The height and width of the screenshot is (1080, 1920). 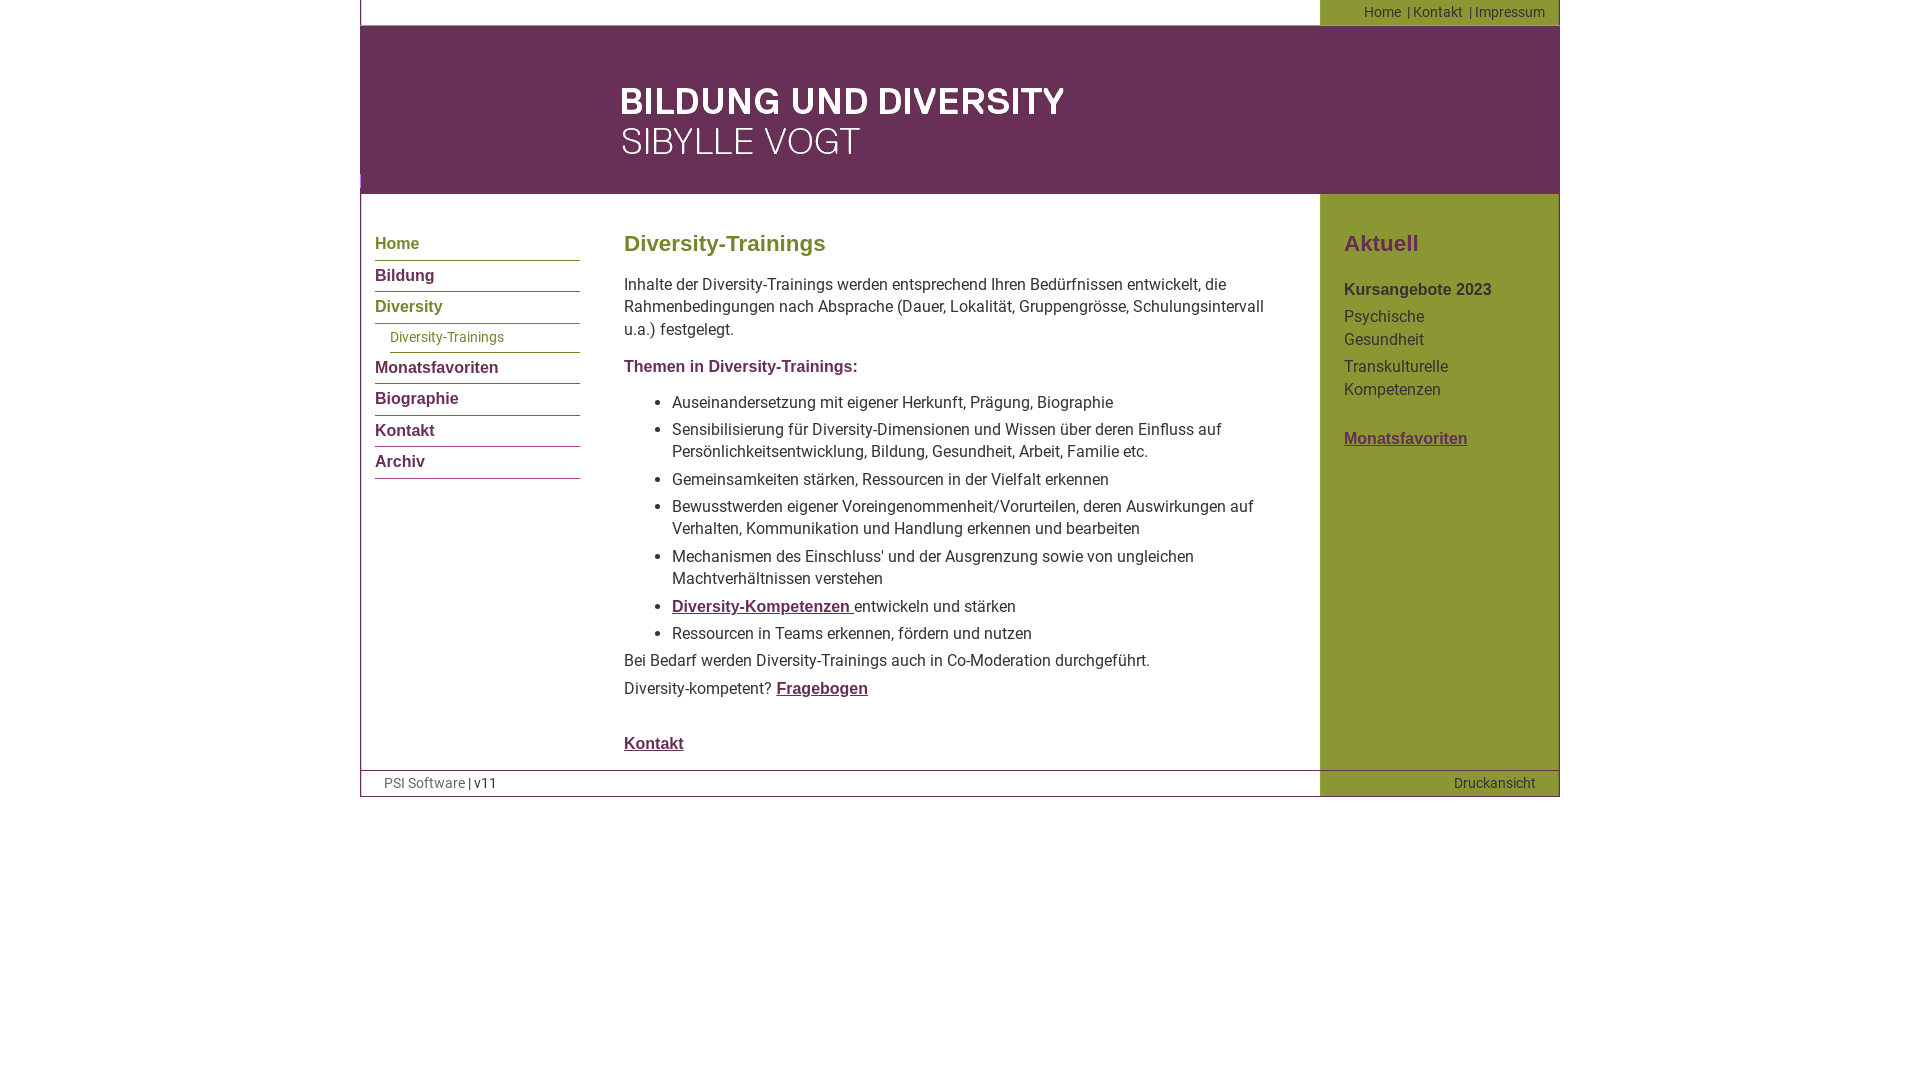 I want to click on Diversity-Trainings, so click(x=447, y=338).